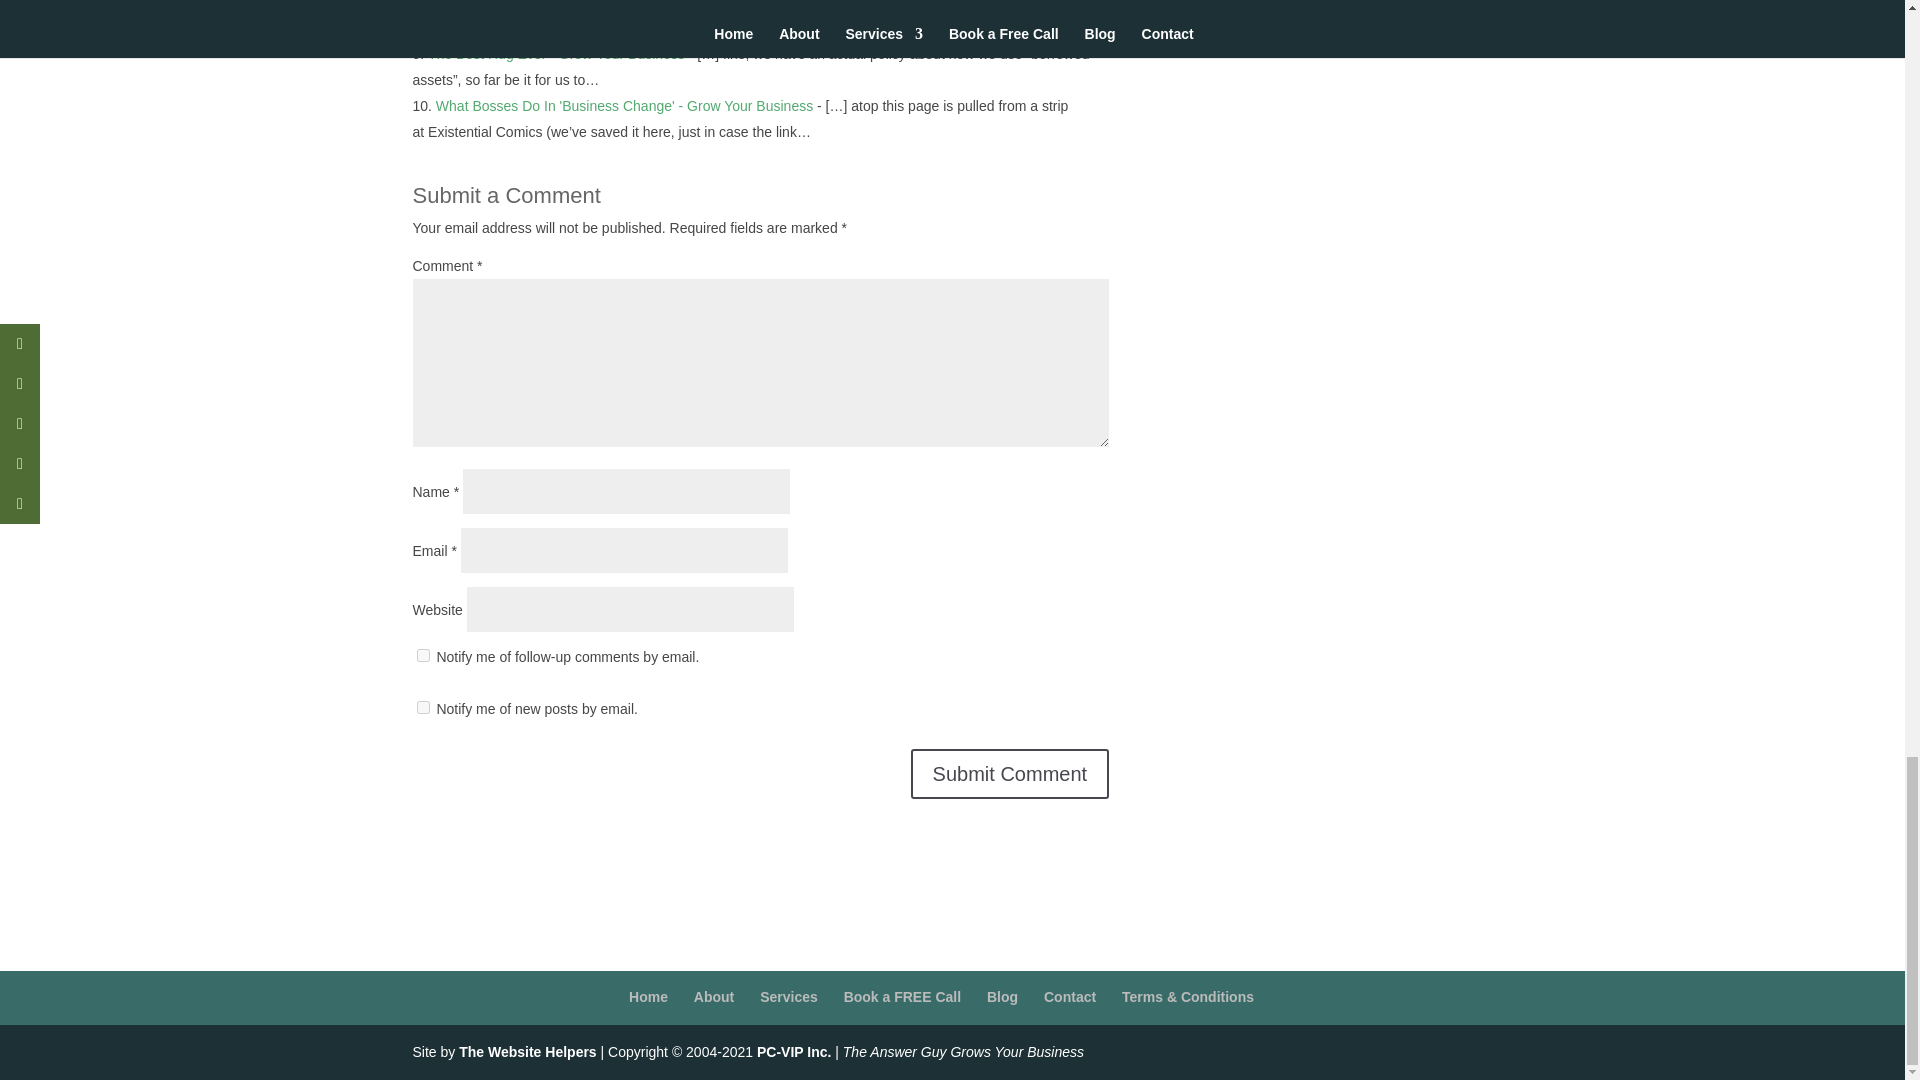 The height and width of the screenshot is (1080, 1920). What do you see at coordinates (422, 656) in the screenshot?
I see `subscribe` at bounding box center [422, 656].